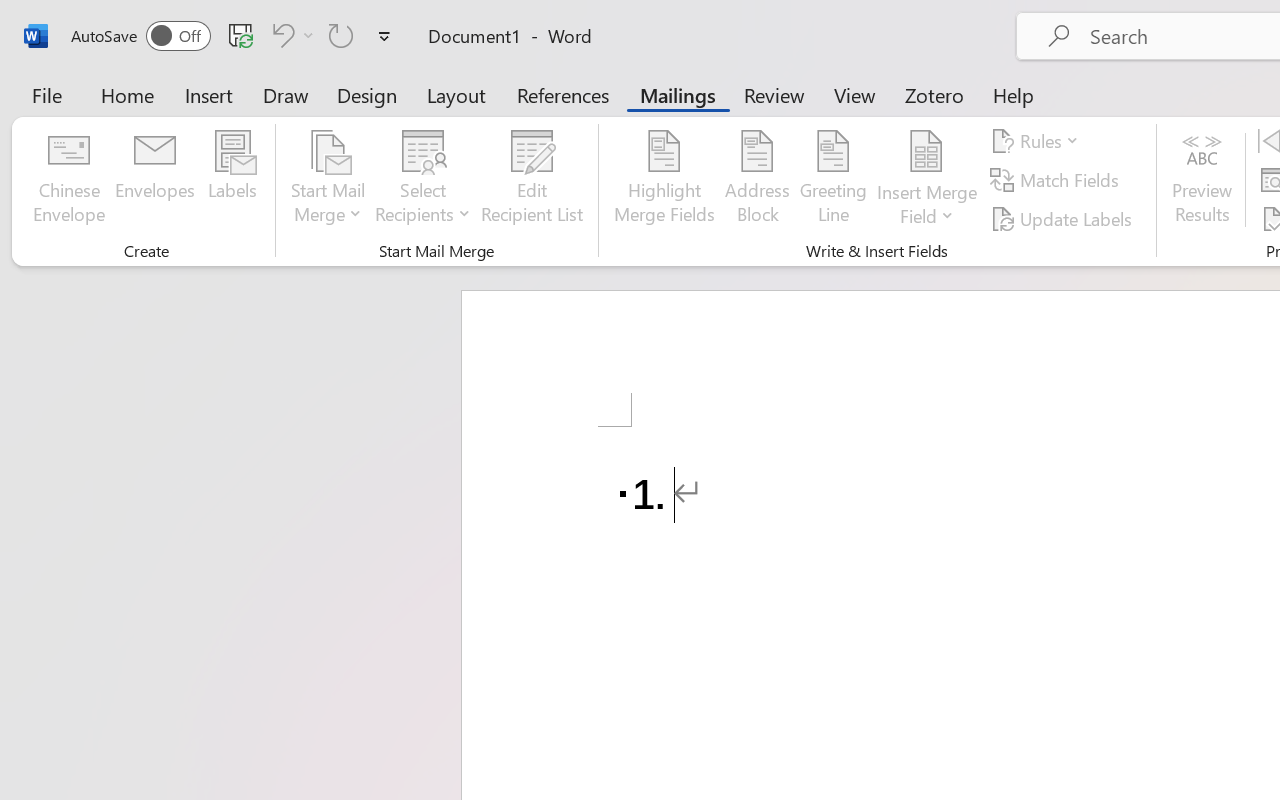  I want to click on Edit Recipient List..., so click(532, 180).